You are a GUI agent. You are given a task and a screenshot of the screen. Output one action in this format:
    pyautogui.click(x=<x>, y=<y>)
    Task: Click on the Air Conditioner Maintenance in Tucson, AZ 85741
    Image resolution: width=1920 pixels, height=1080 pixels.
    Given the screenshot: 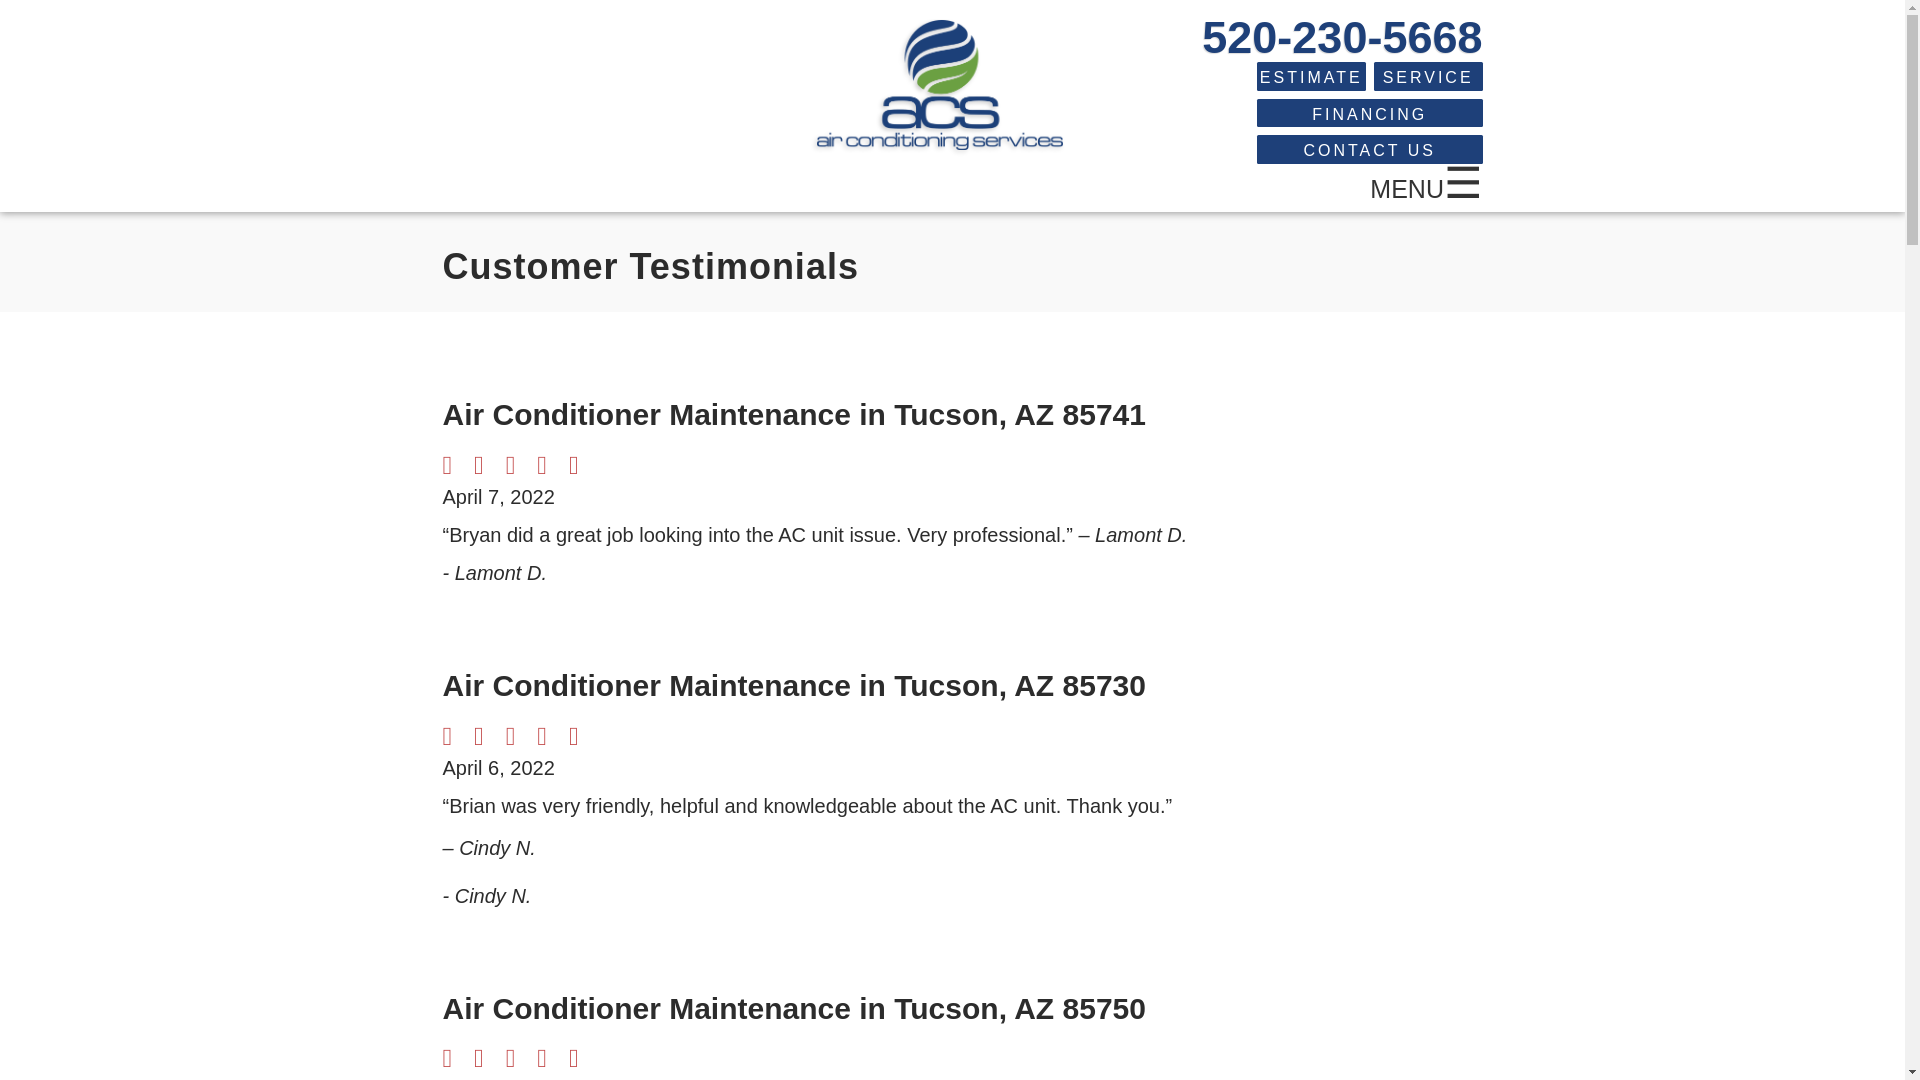 What is the action you would take?
    pyautogui.click(x=792, y=414)
    